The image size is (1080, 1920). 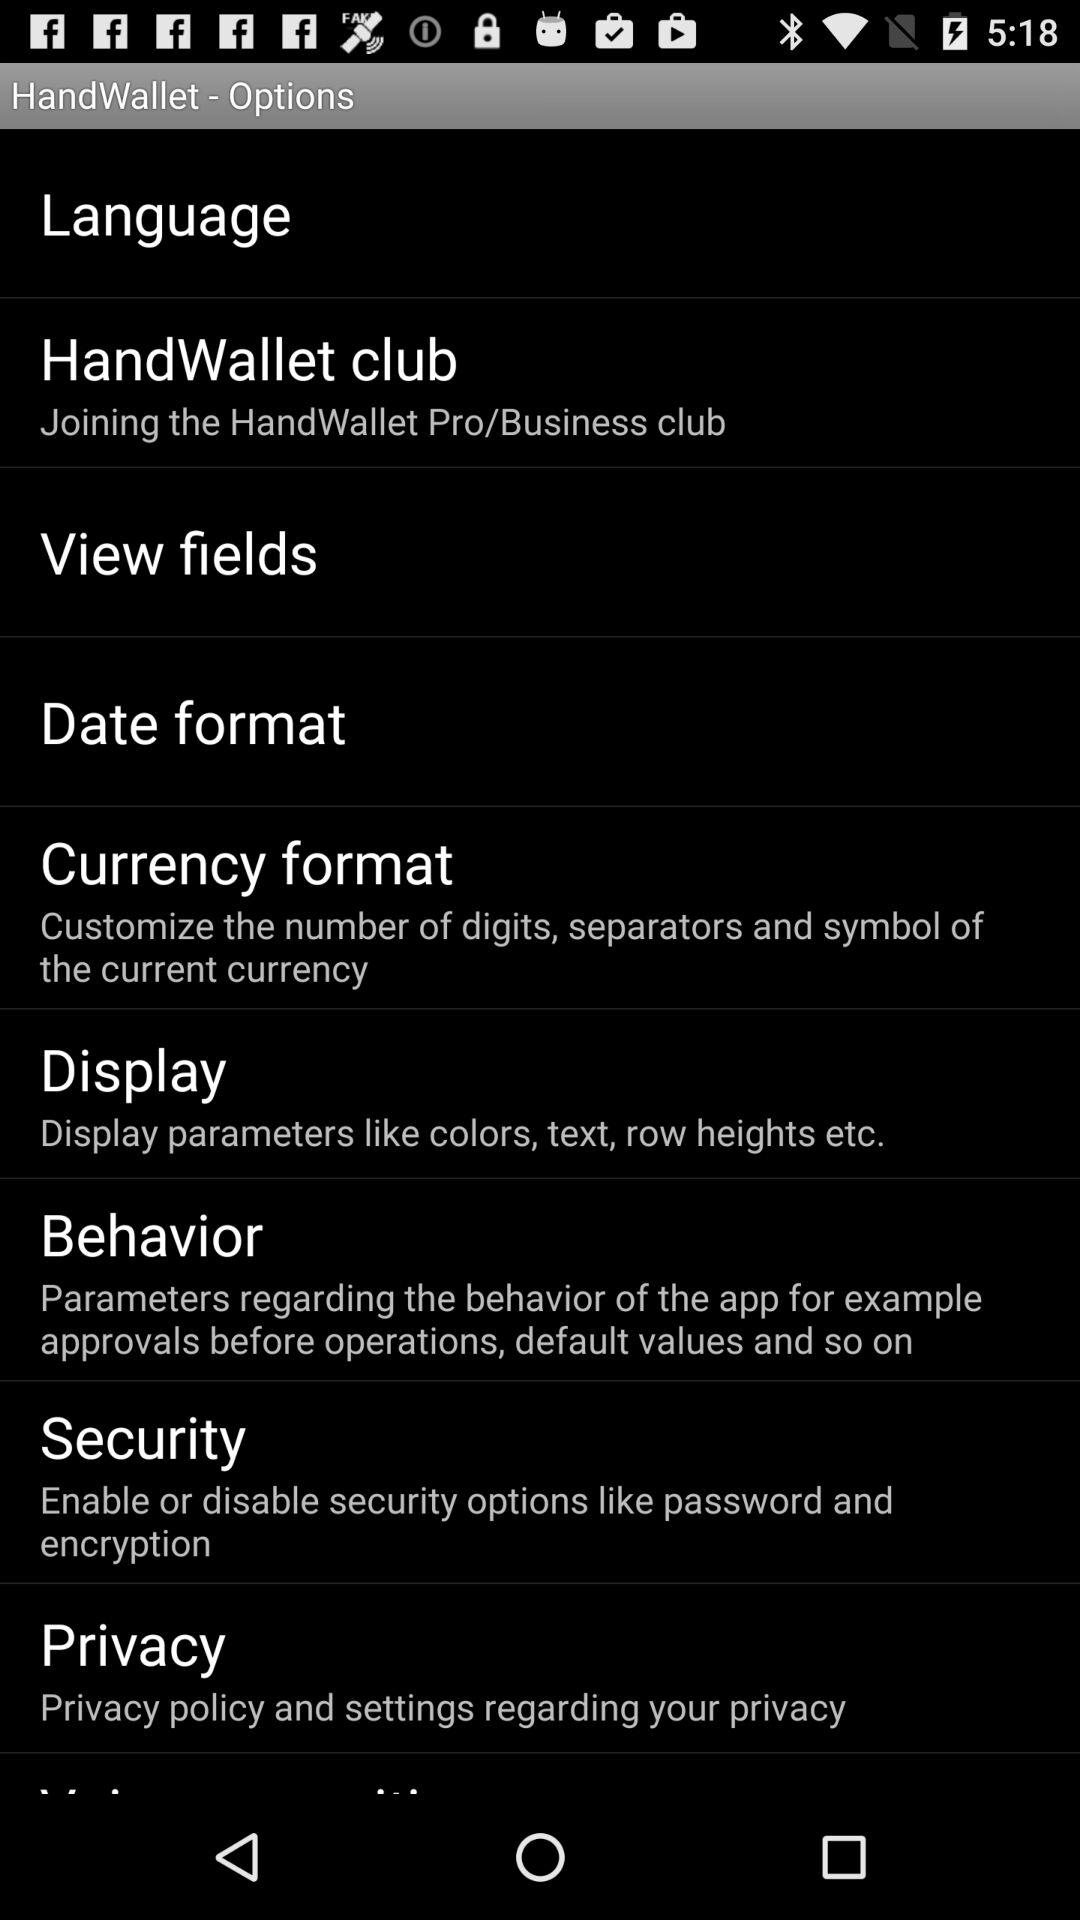 What do you see at coordinates (442, 1706) in the screenshot?
I see `swipe to privacy policy and` at bounding box center [442, 1706].